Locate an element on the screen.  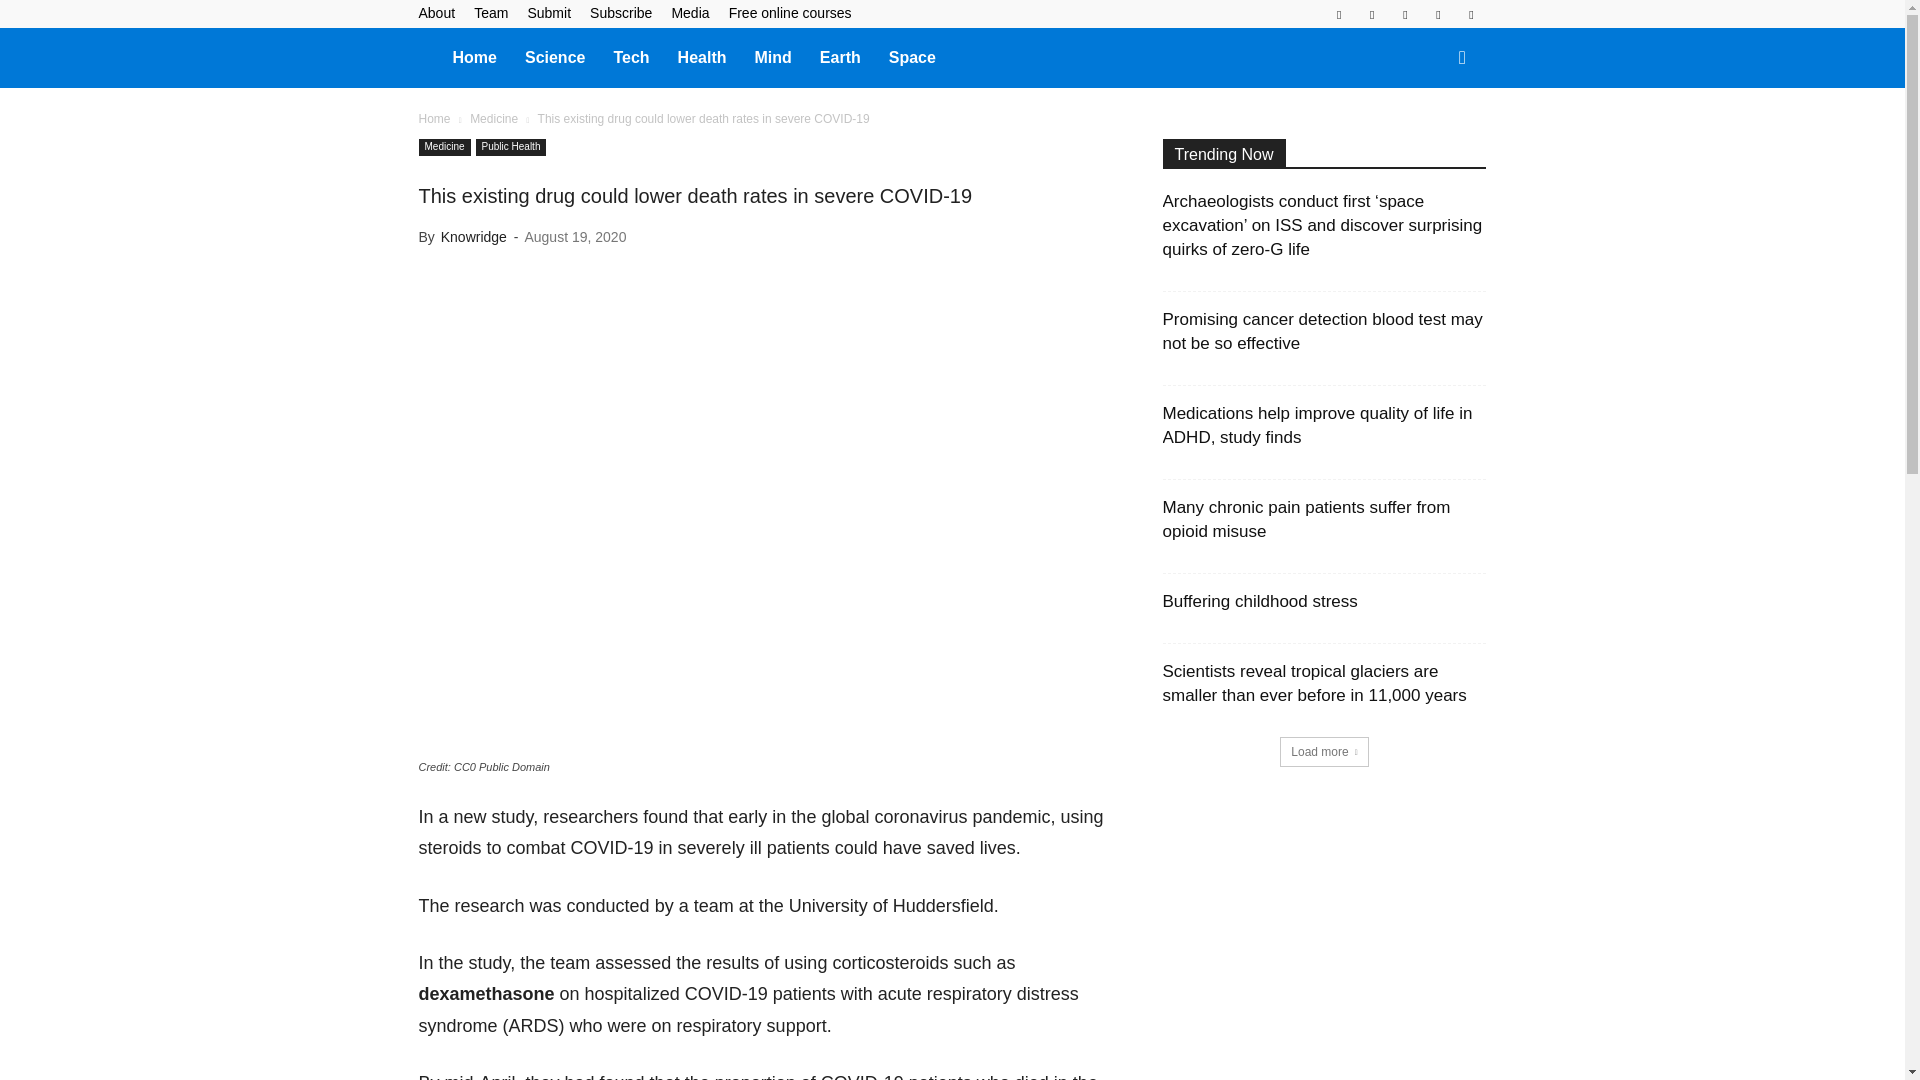
Linkedin is located at coordinates (1372, 14).